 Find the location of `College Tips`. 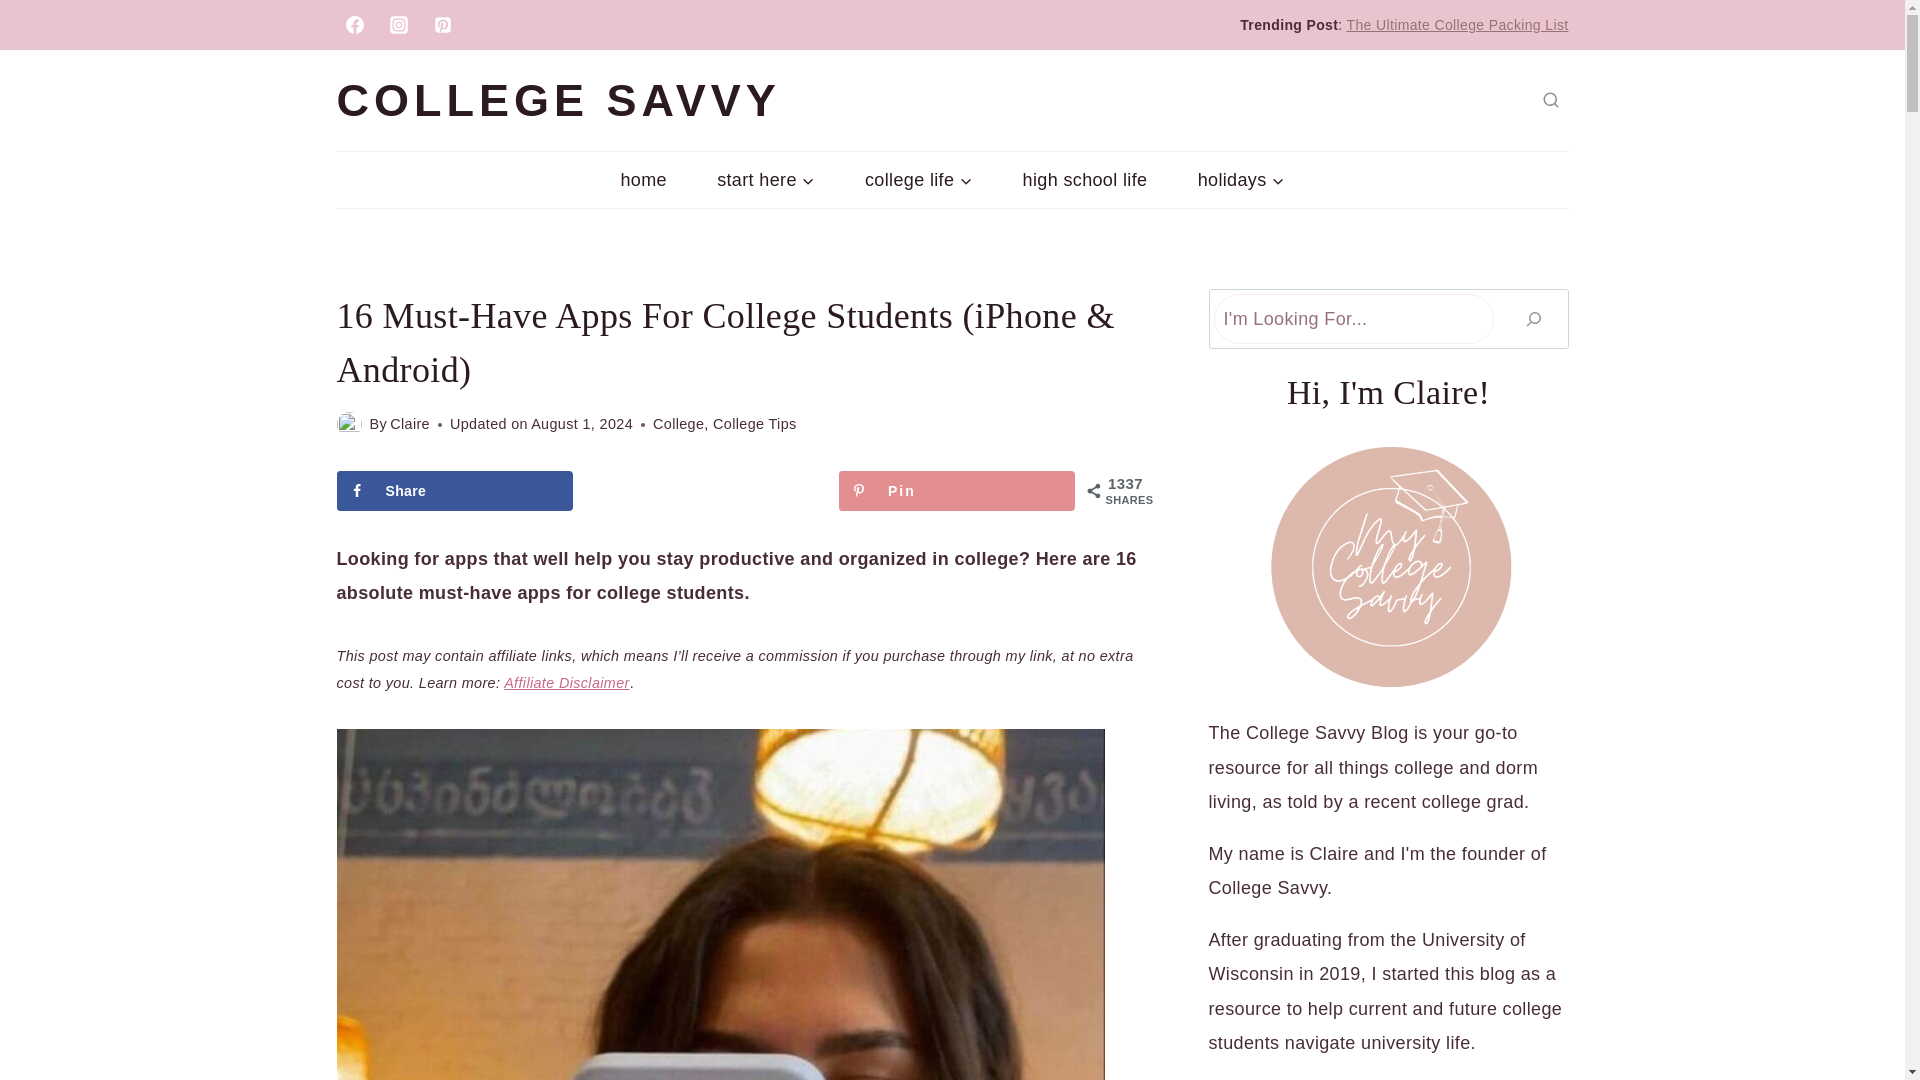

College Tips is located at coordinates (754, 424).